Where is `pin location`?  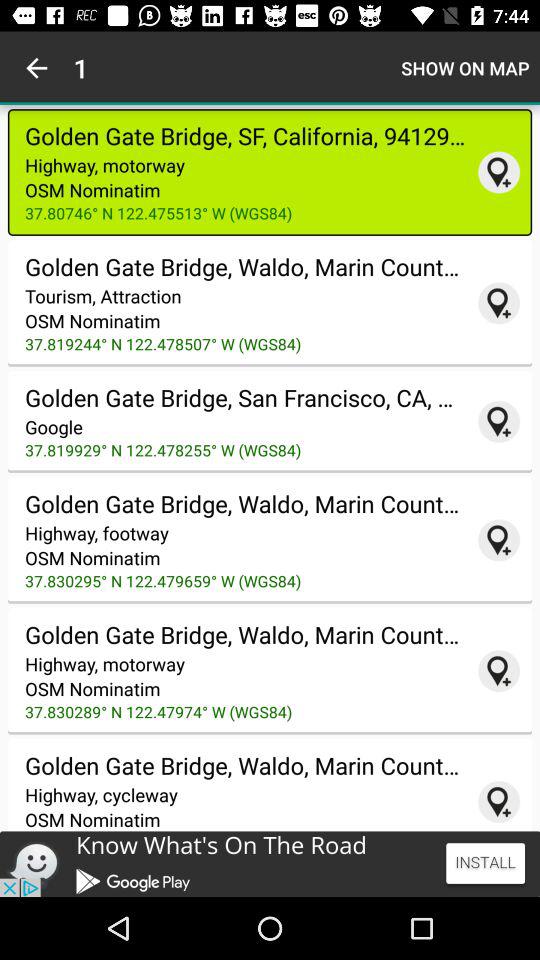 pin location is located at coordinates (499, 421).